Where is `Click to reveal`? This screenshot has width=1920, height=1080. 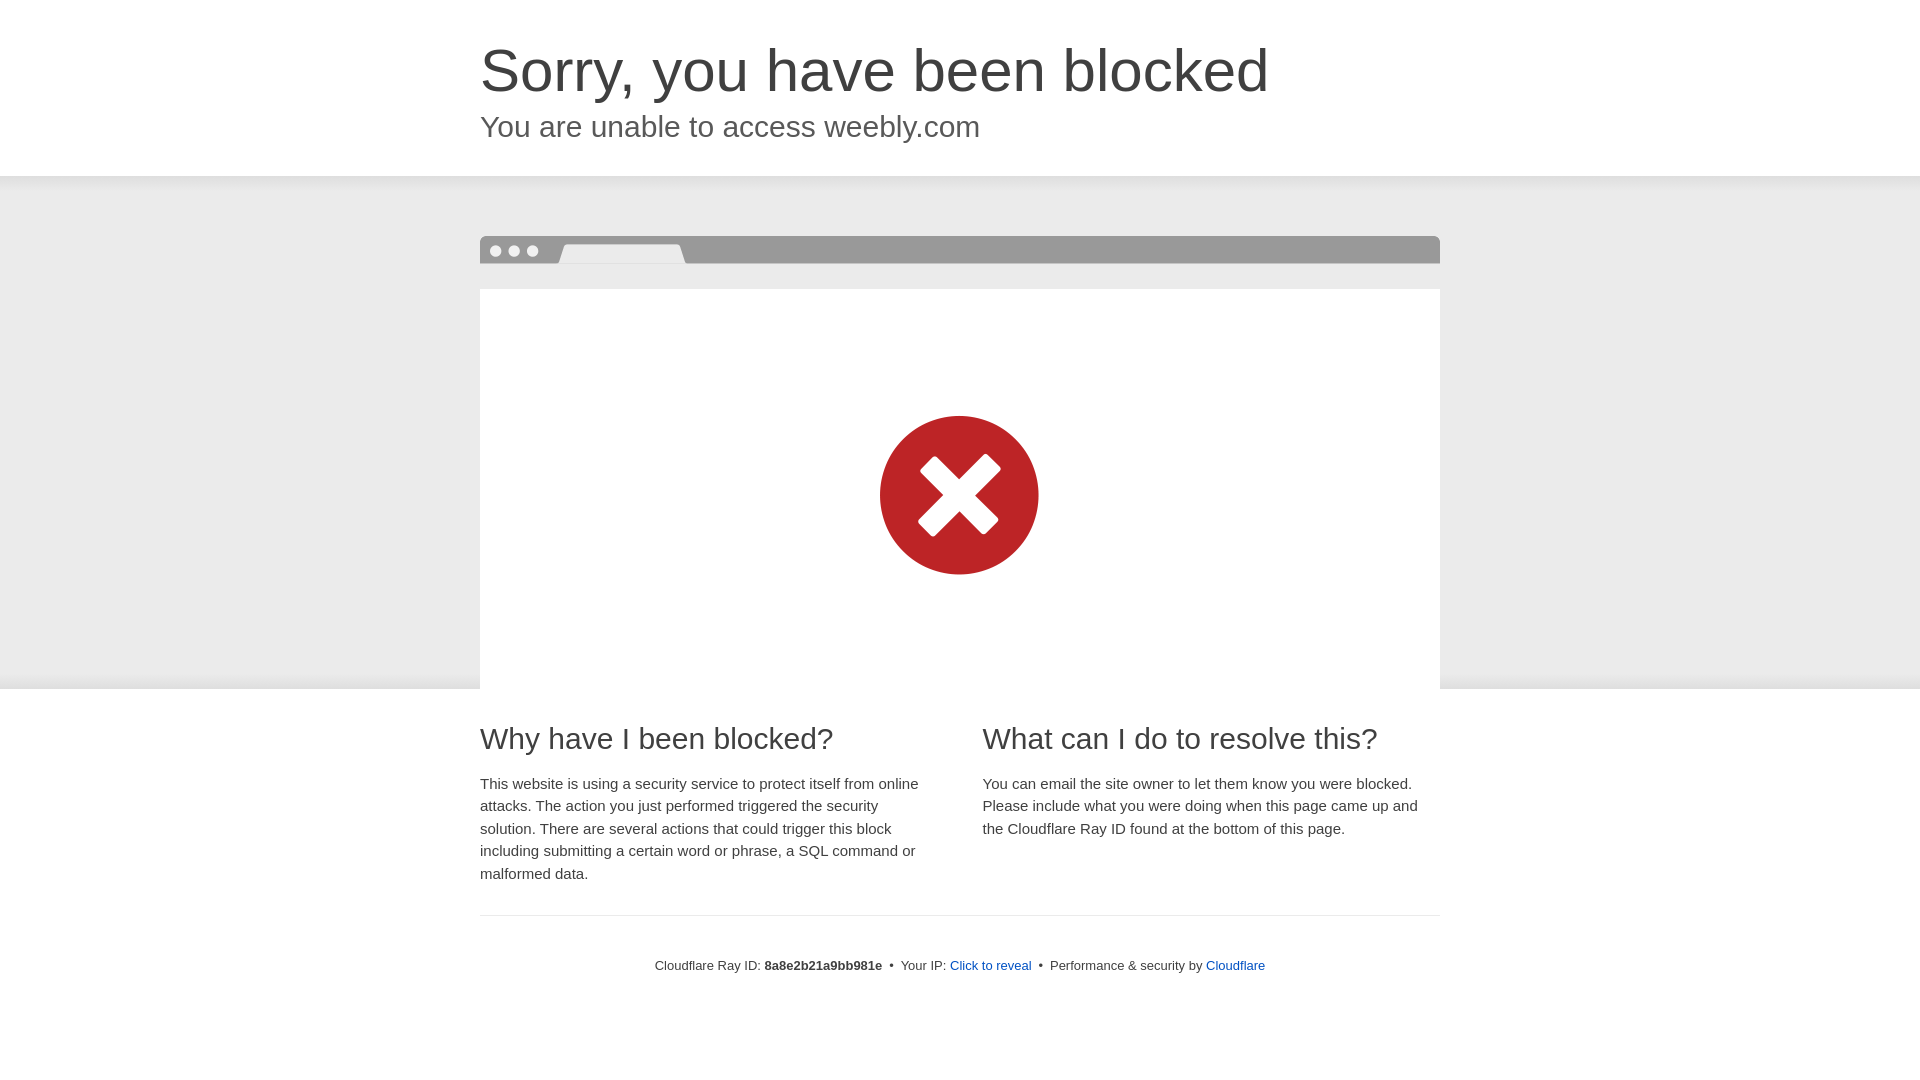 Click to reveal is located at coordinates (991, 966).